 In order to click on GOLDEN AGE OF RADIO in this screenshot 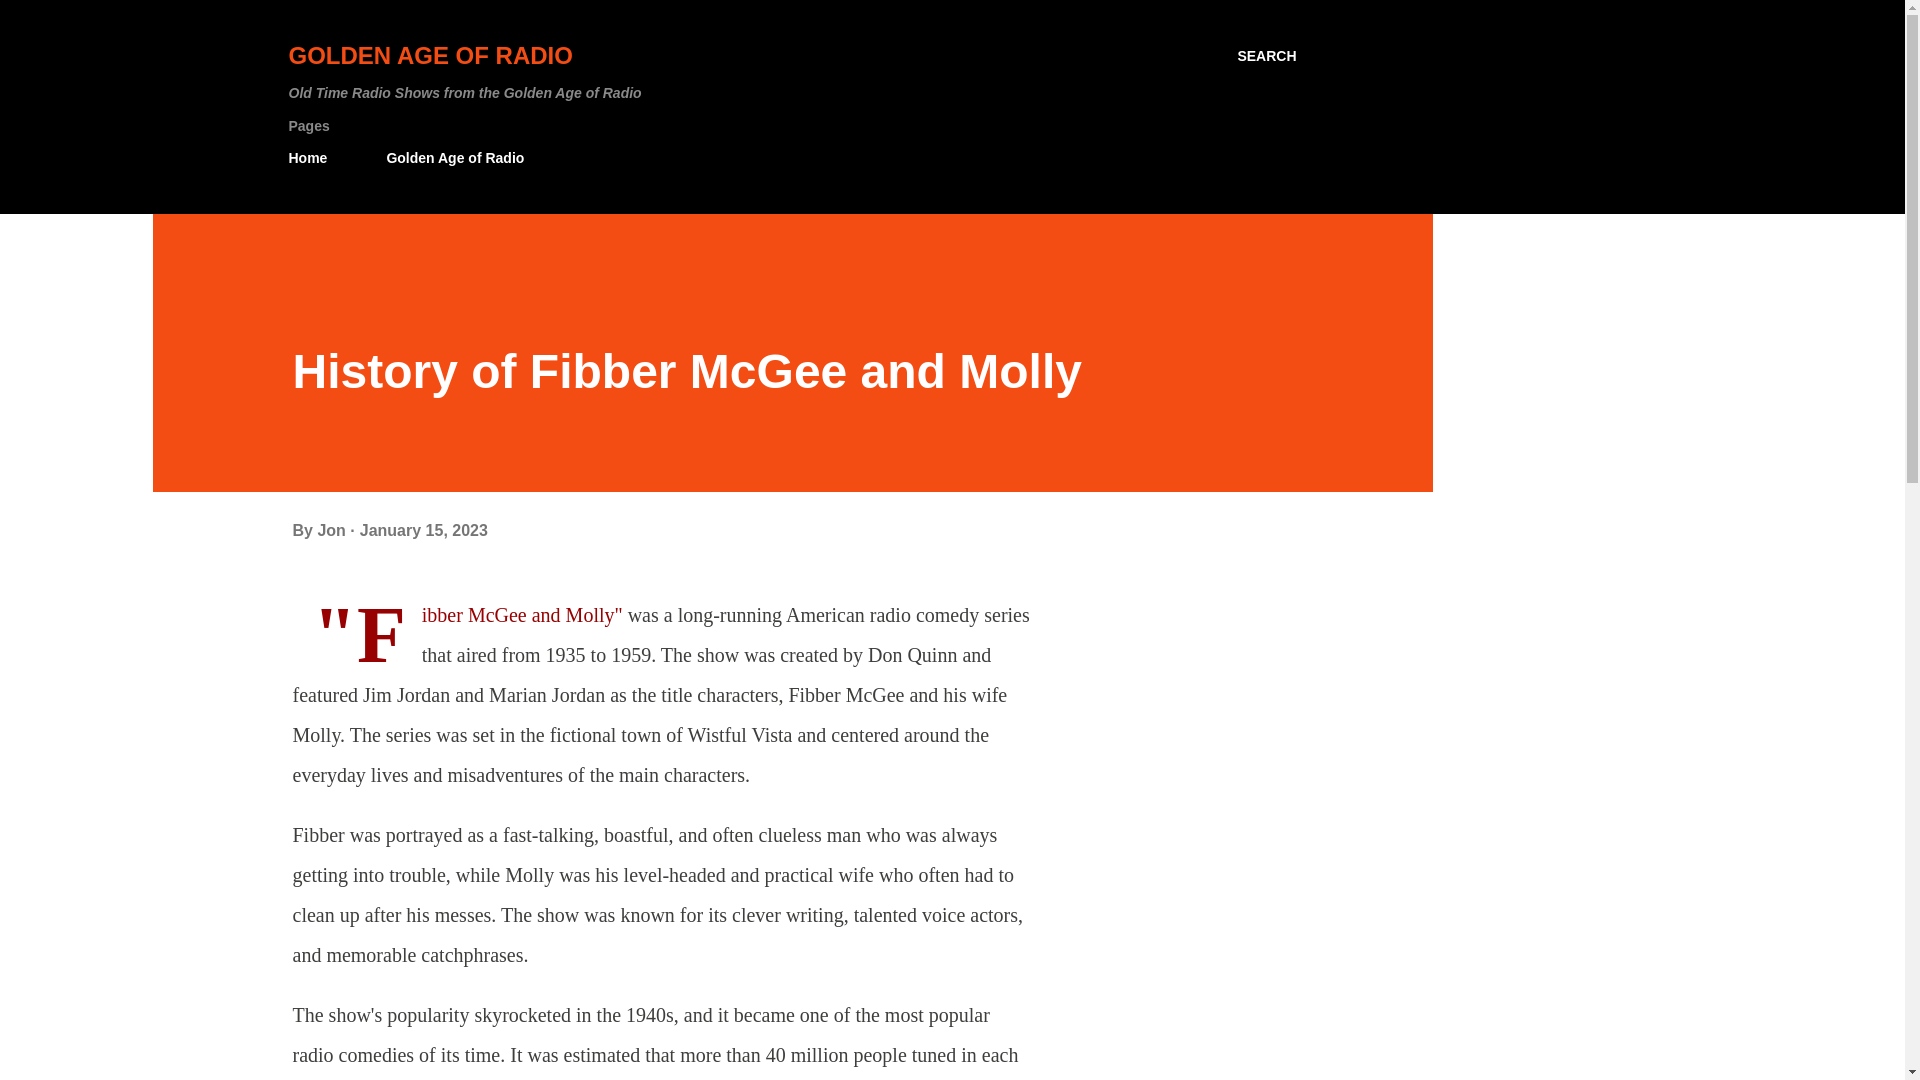, I will do `click(430, 56)`.